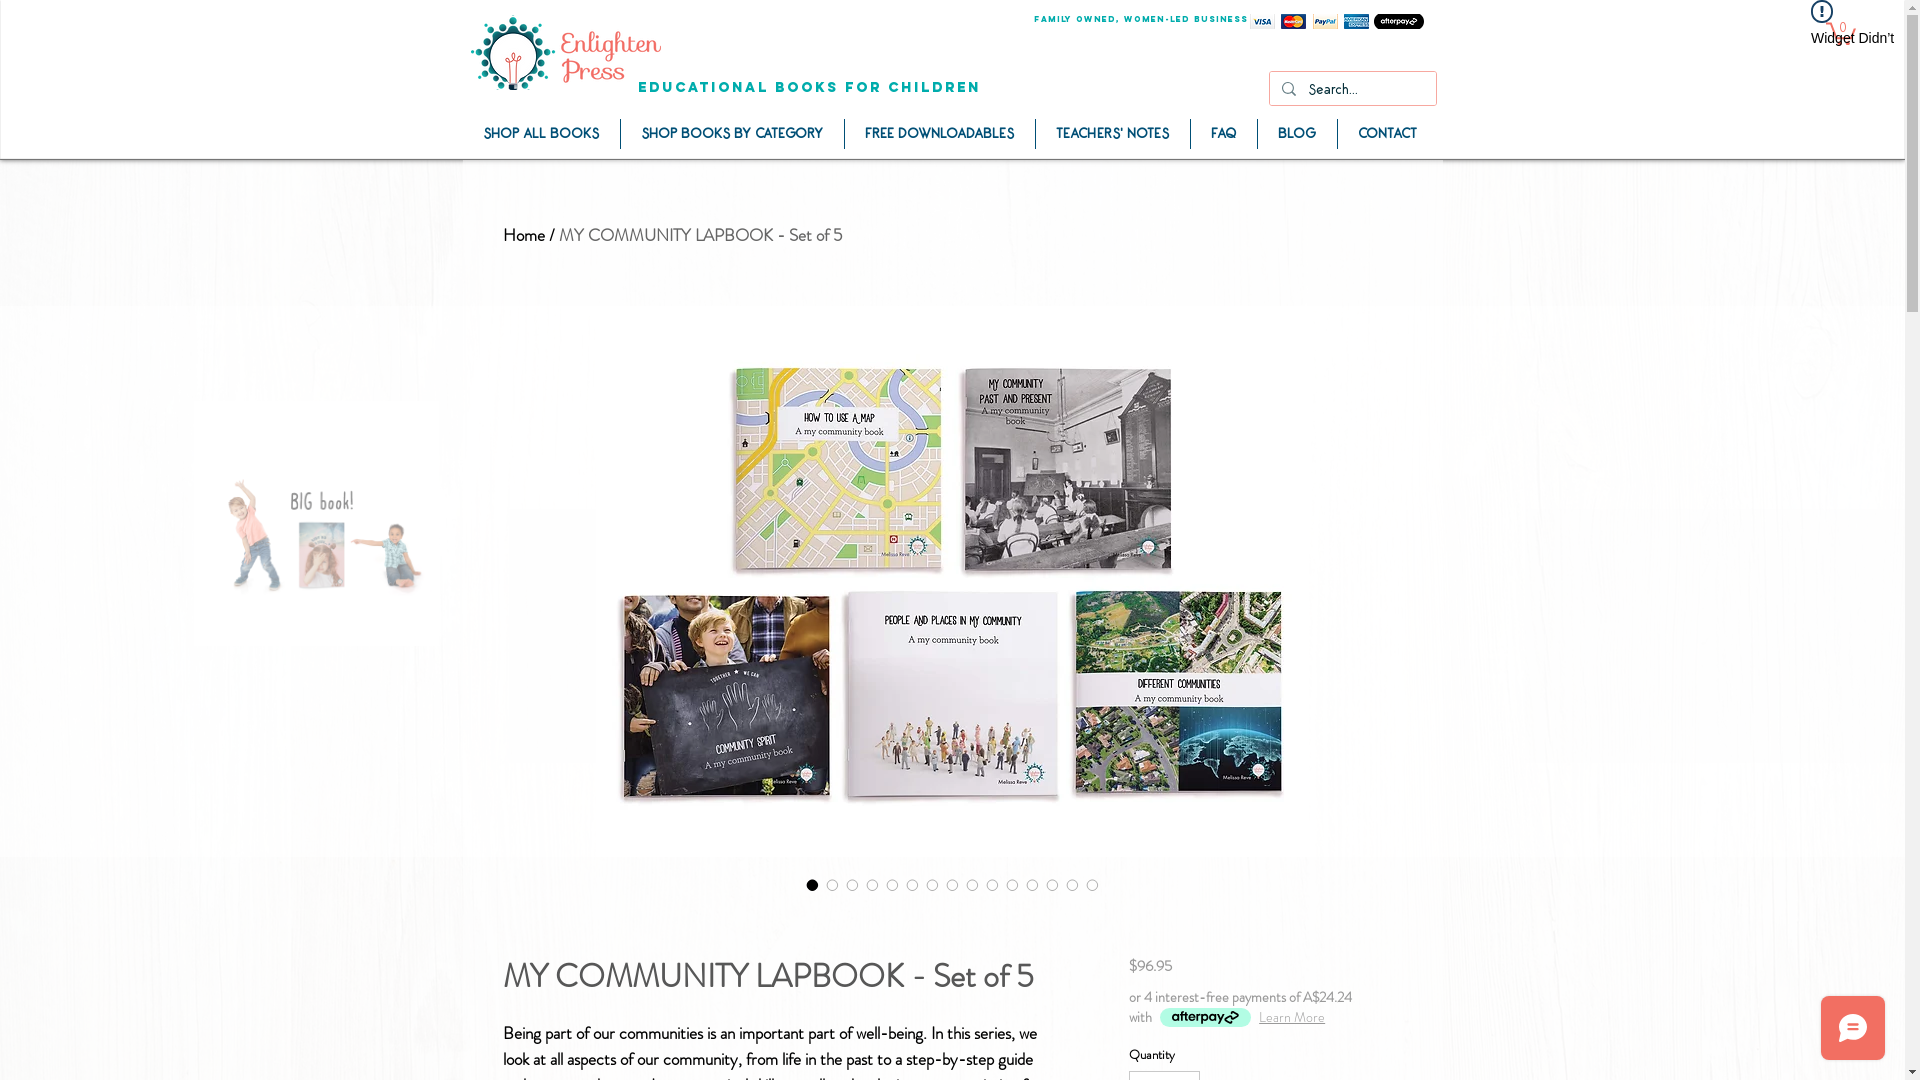 Image resolution: width=1920 pixels, height=1080 pixels. What do you see at coordinates (700, 235) in the screenshot?
I see `MY COMMUNITY LAPBOOK - Set of 5` at bounding box center [700, 235].